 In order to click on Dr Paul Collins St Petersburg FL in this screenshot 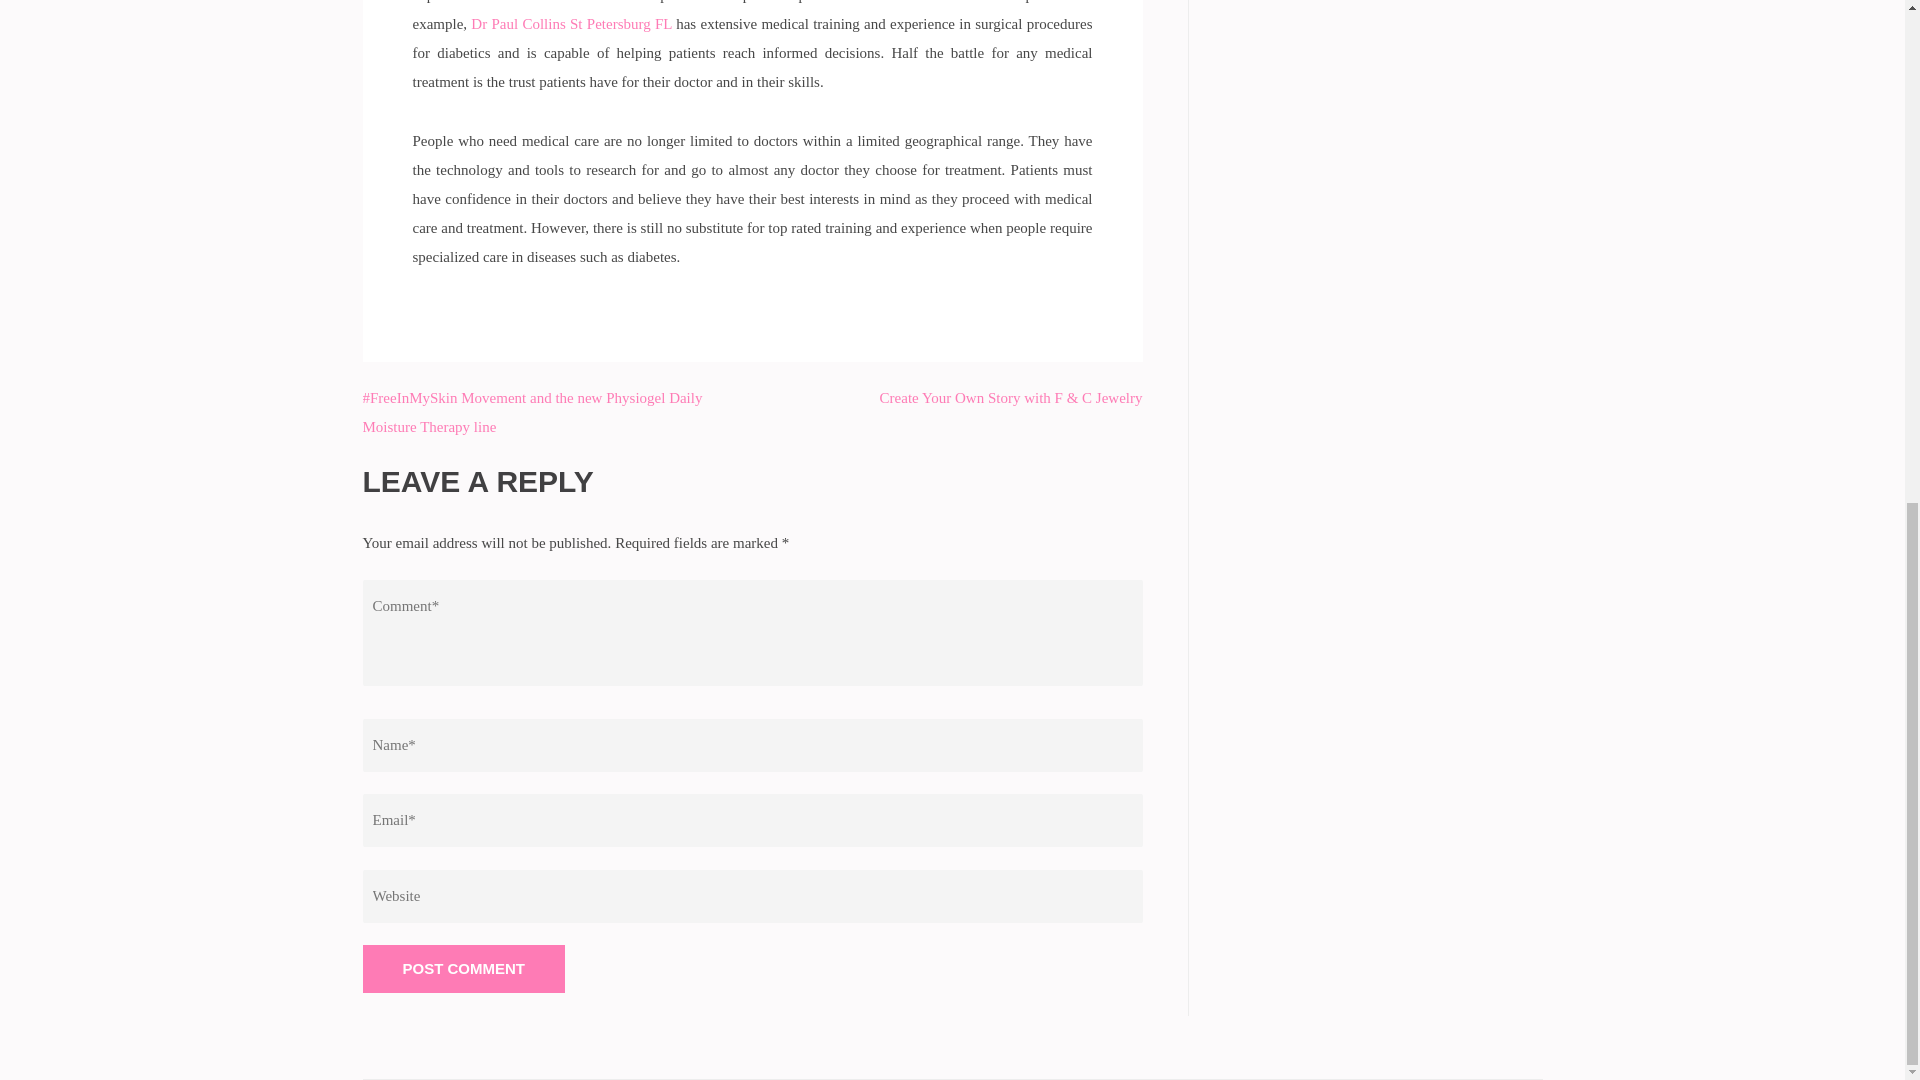, I will do `click(571, 23)`.